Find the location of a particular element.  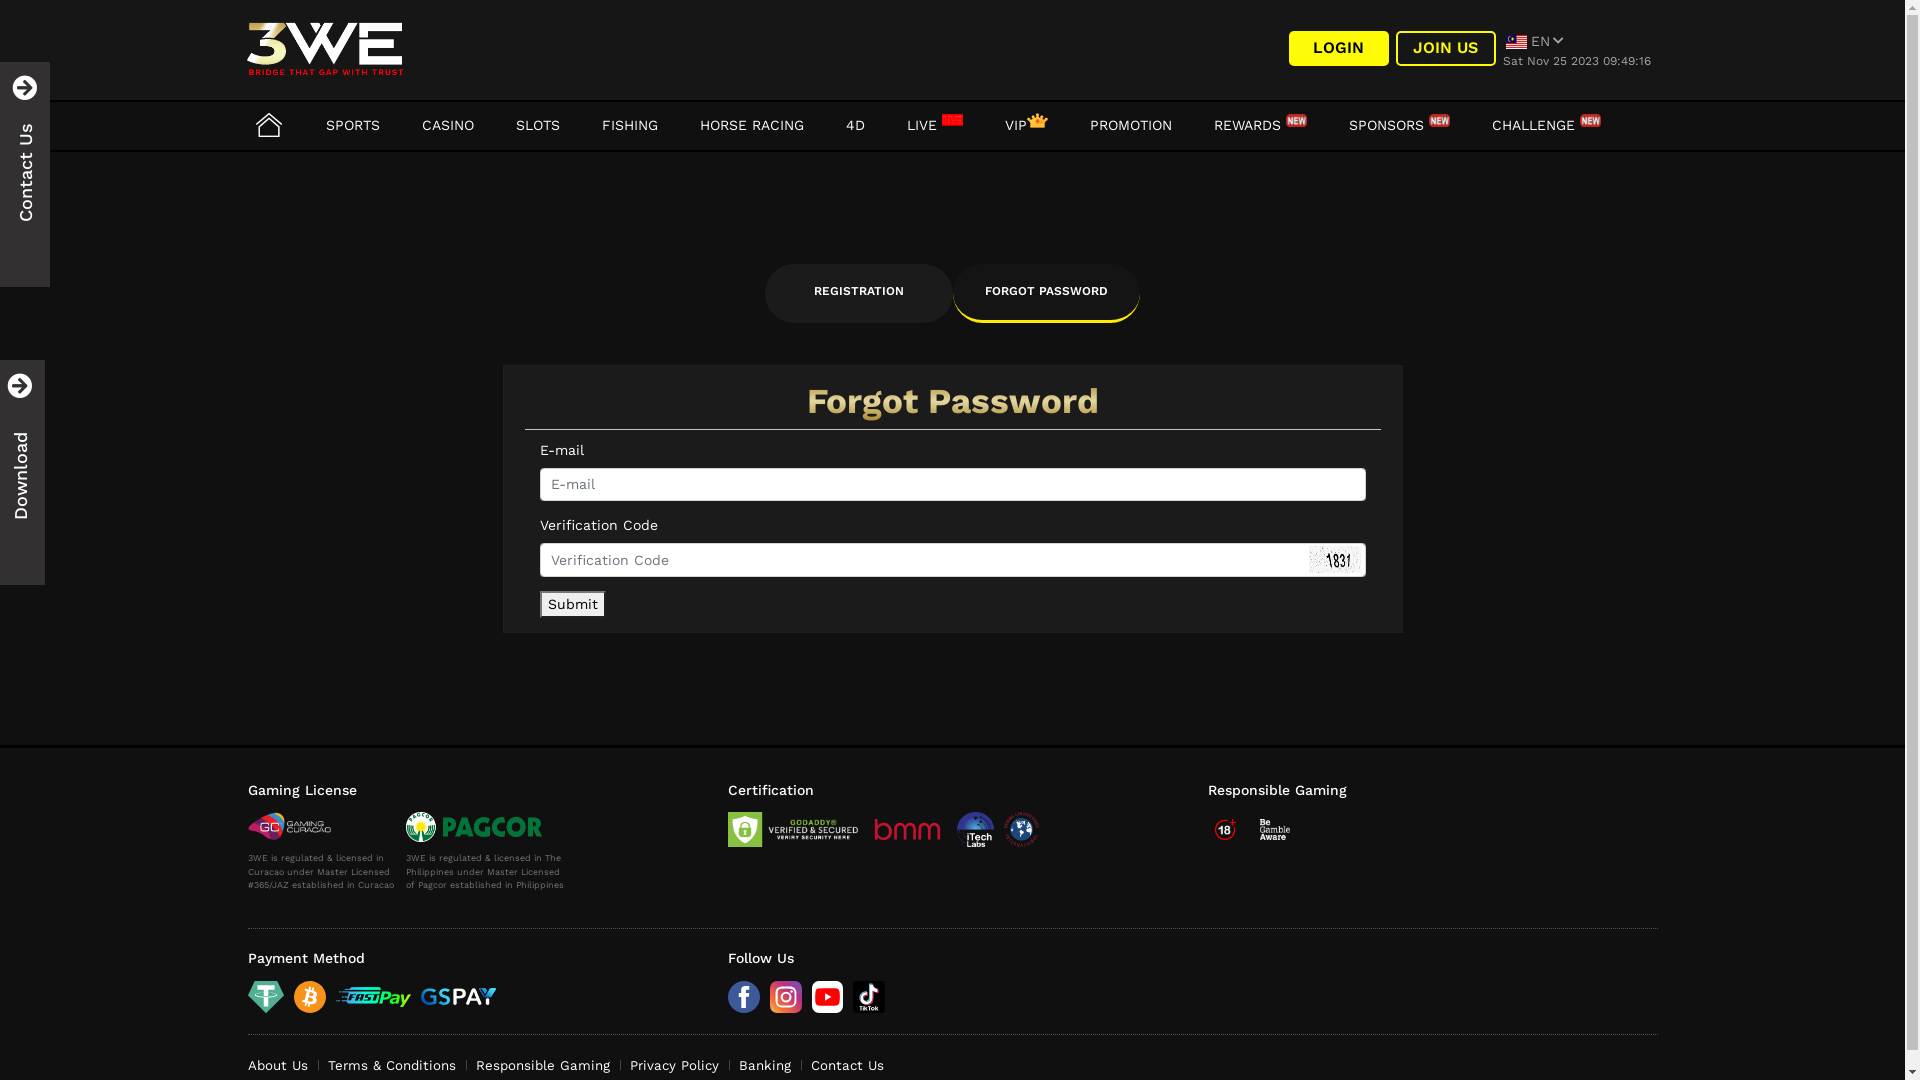

REGISTRATION is located at coordinates (858, 294).